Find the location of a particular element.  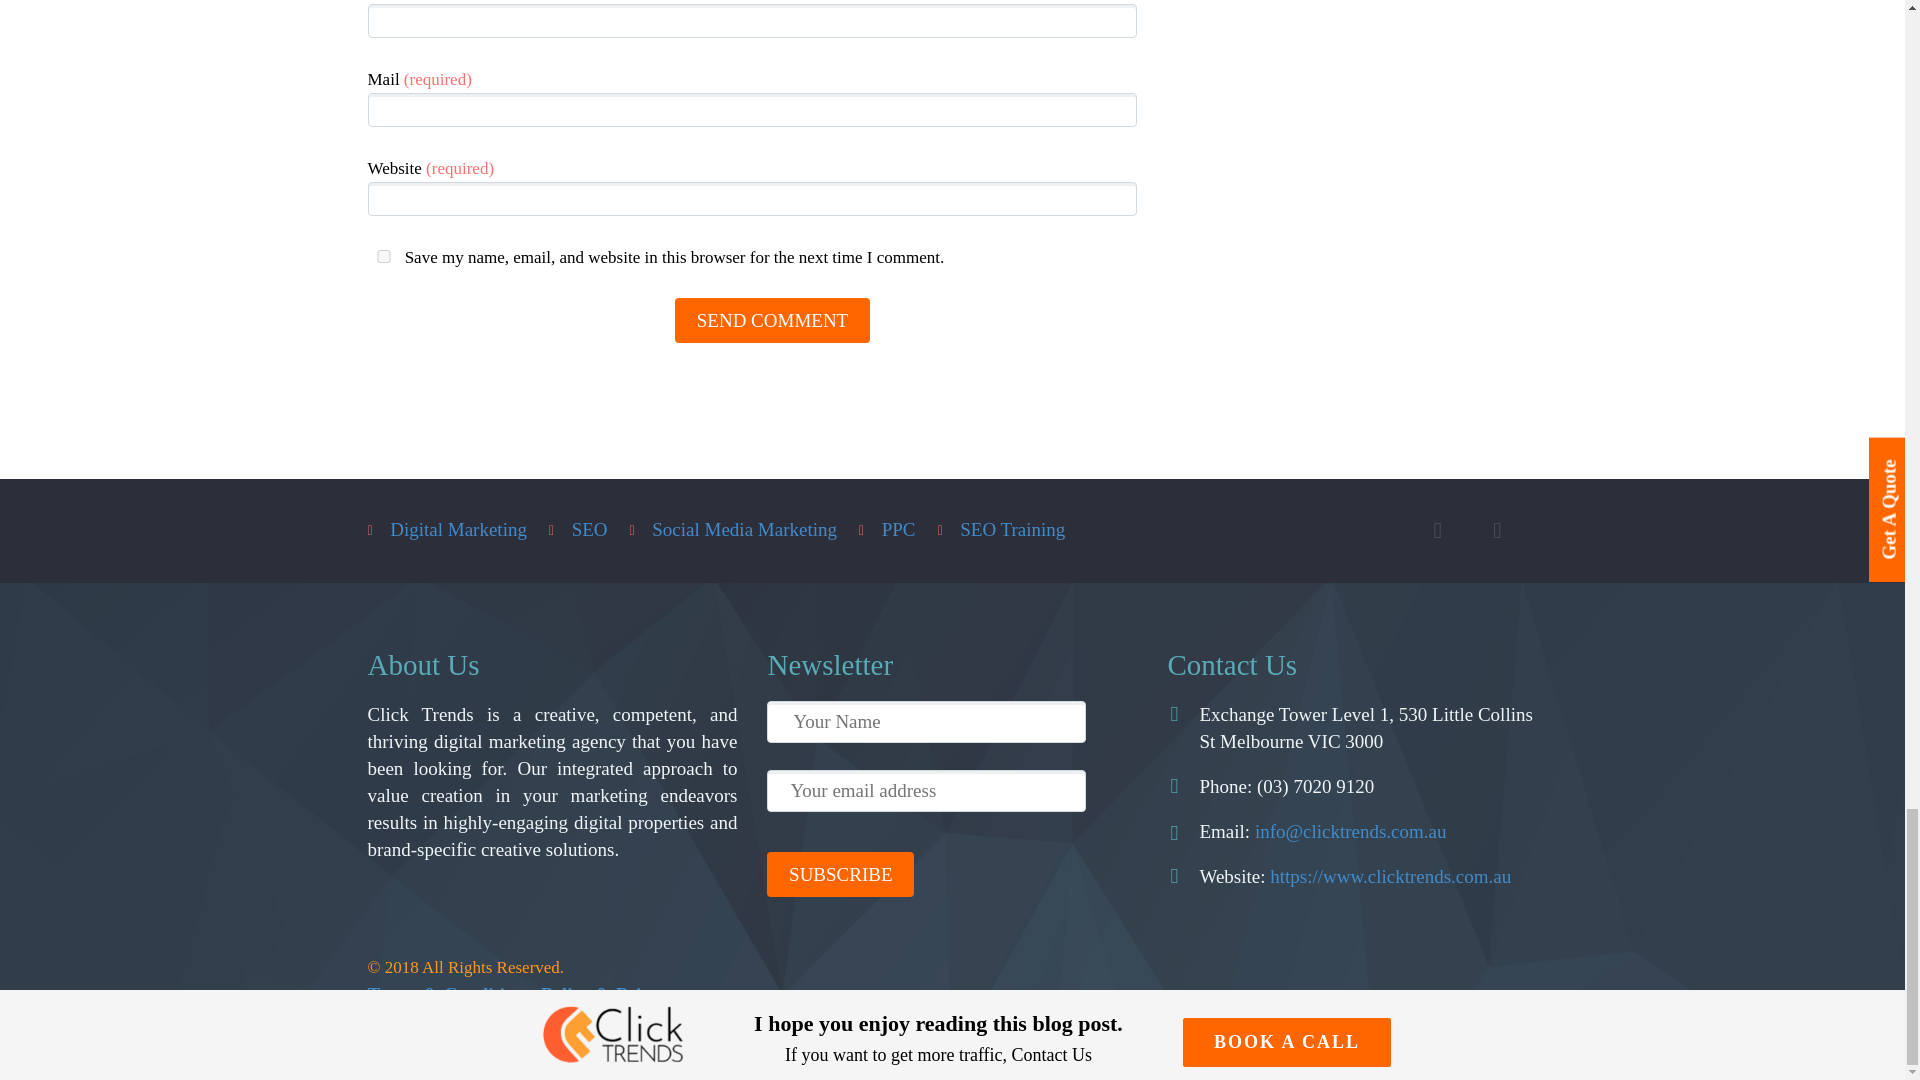

Send Comment is located at coordinates (772, 320).